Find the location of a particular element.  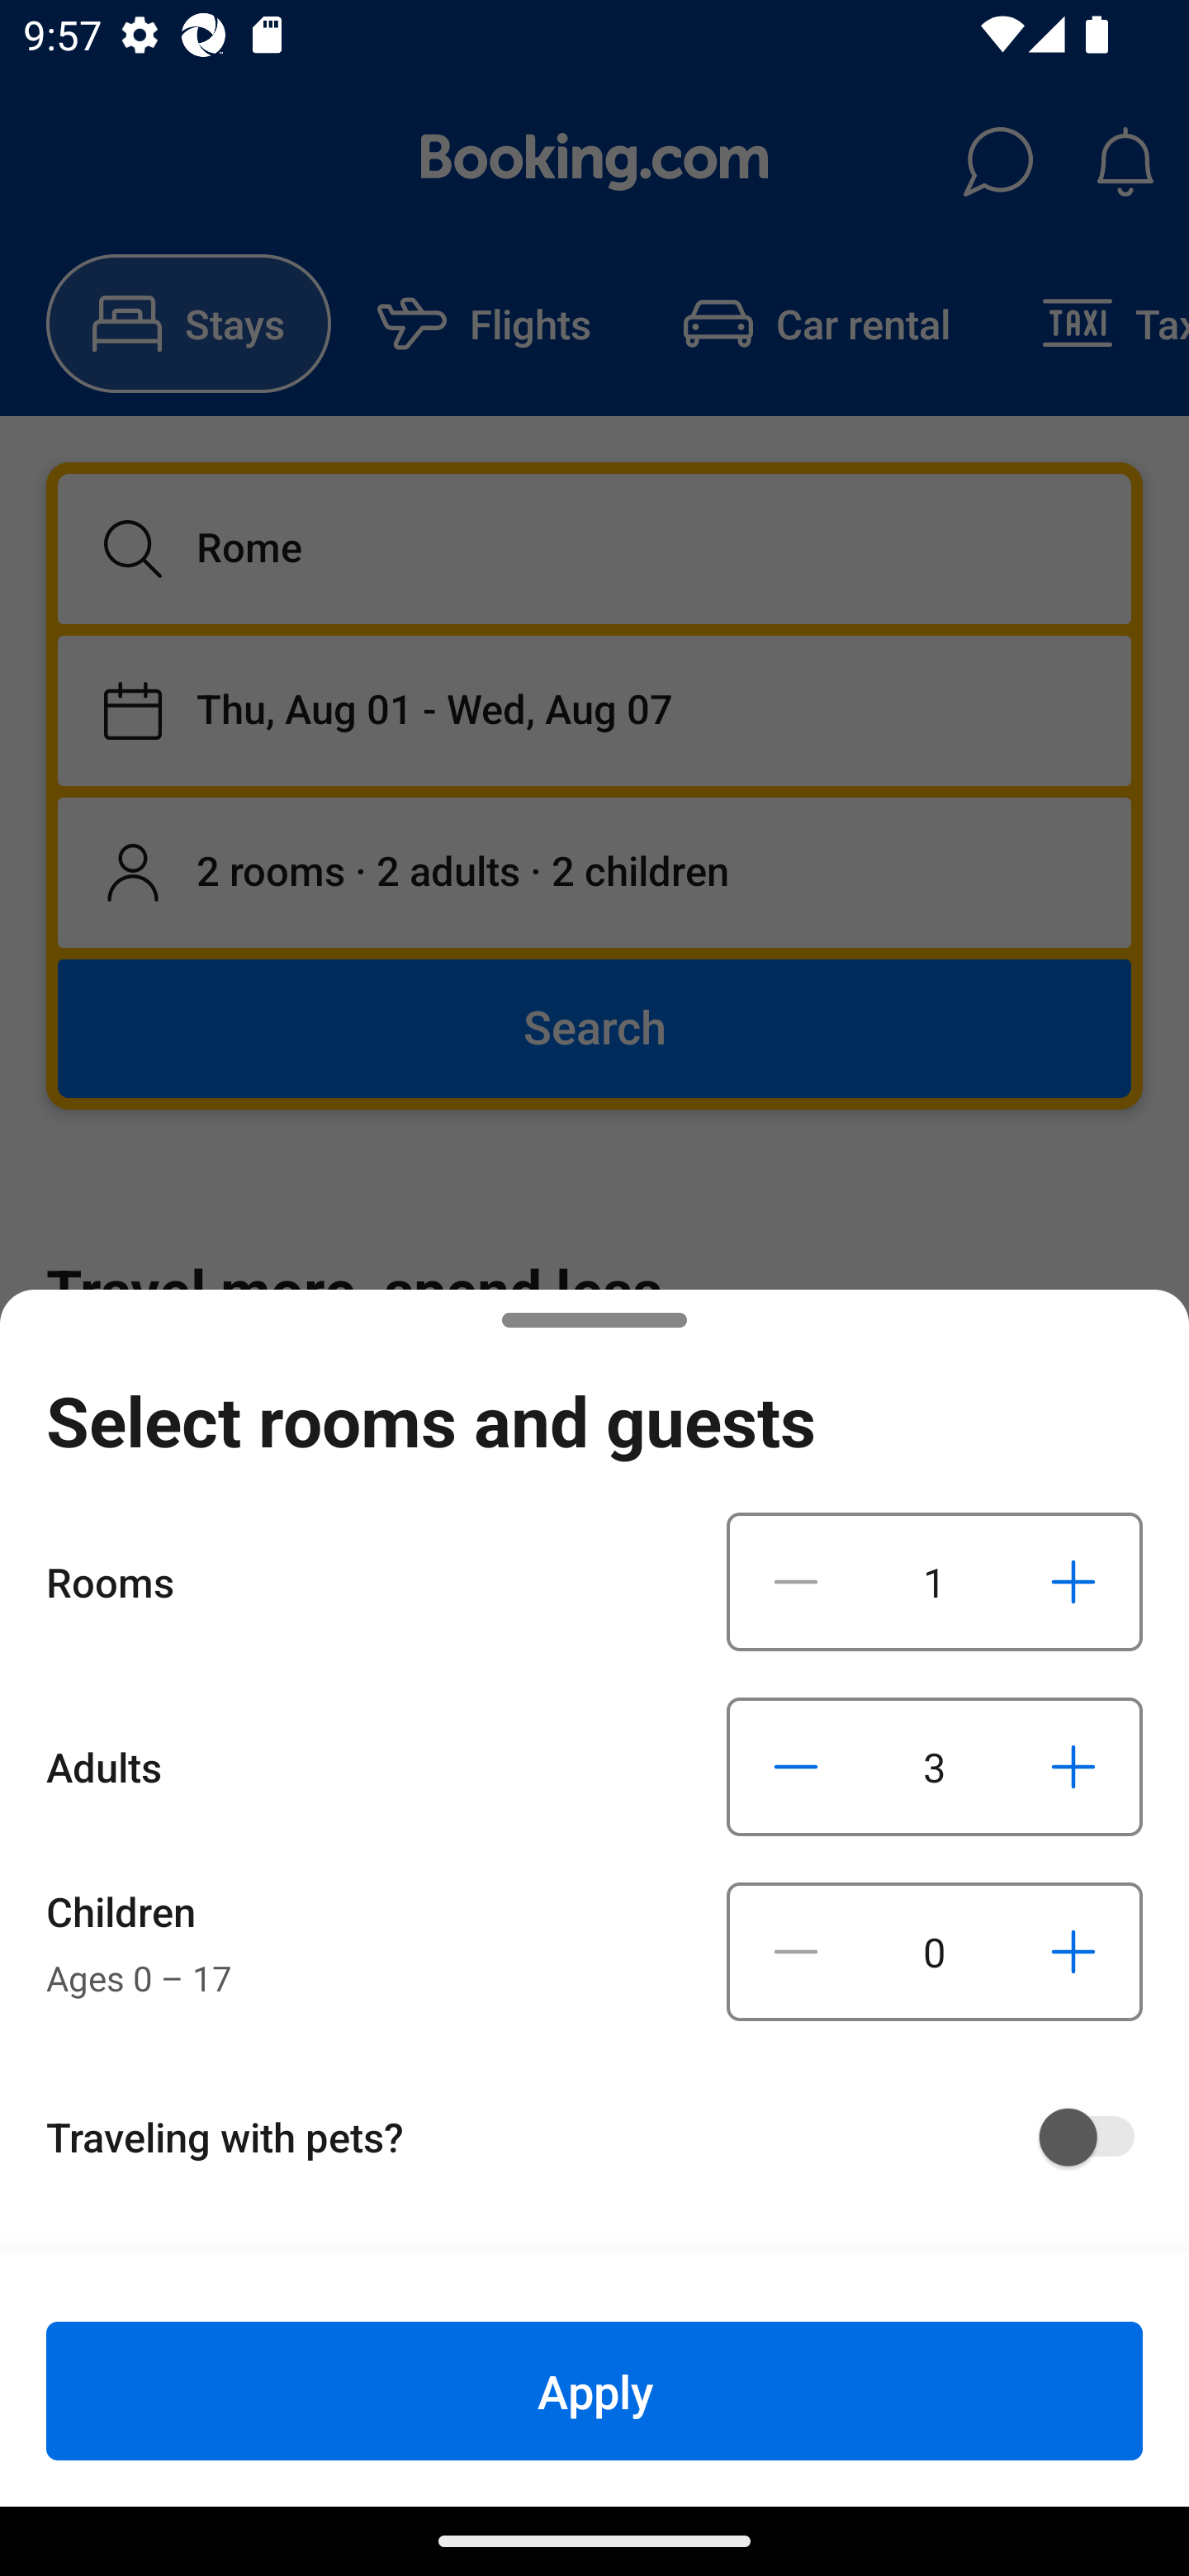

Traveling with pets? is located at coordinates (606, 2137).